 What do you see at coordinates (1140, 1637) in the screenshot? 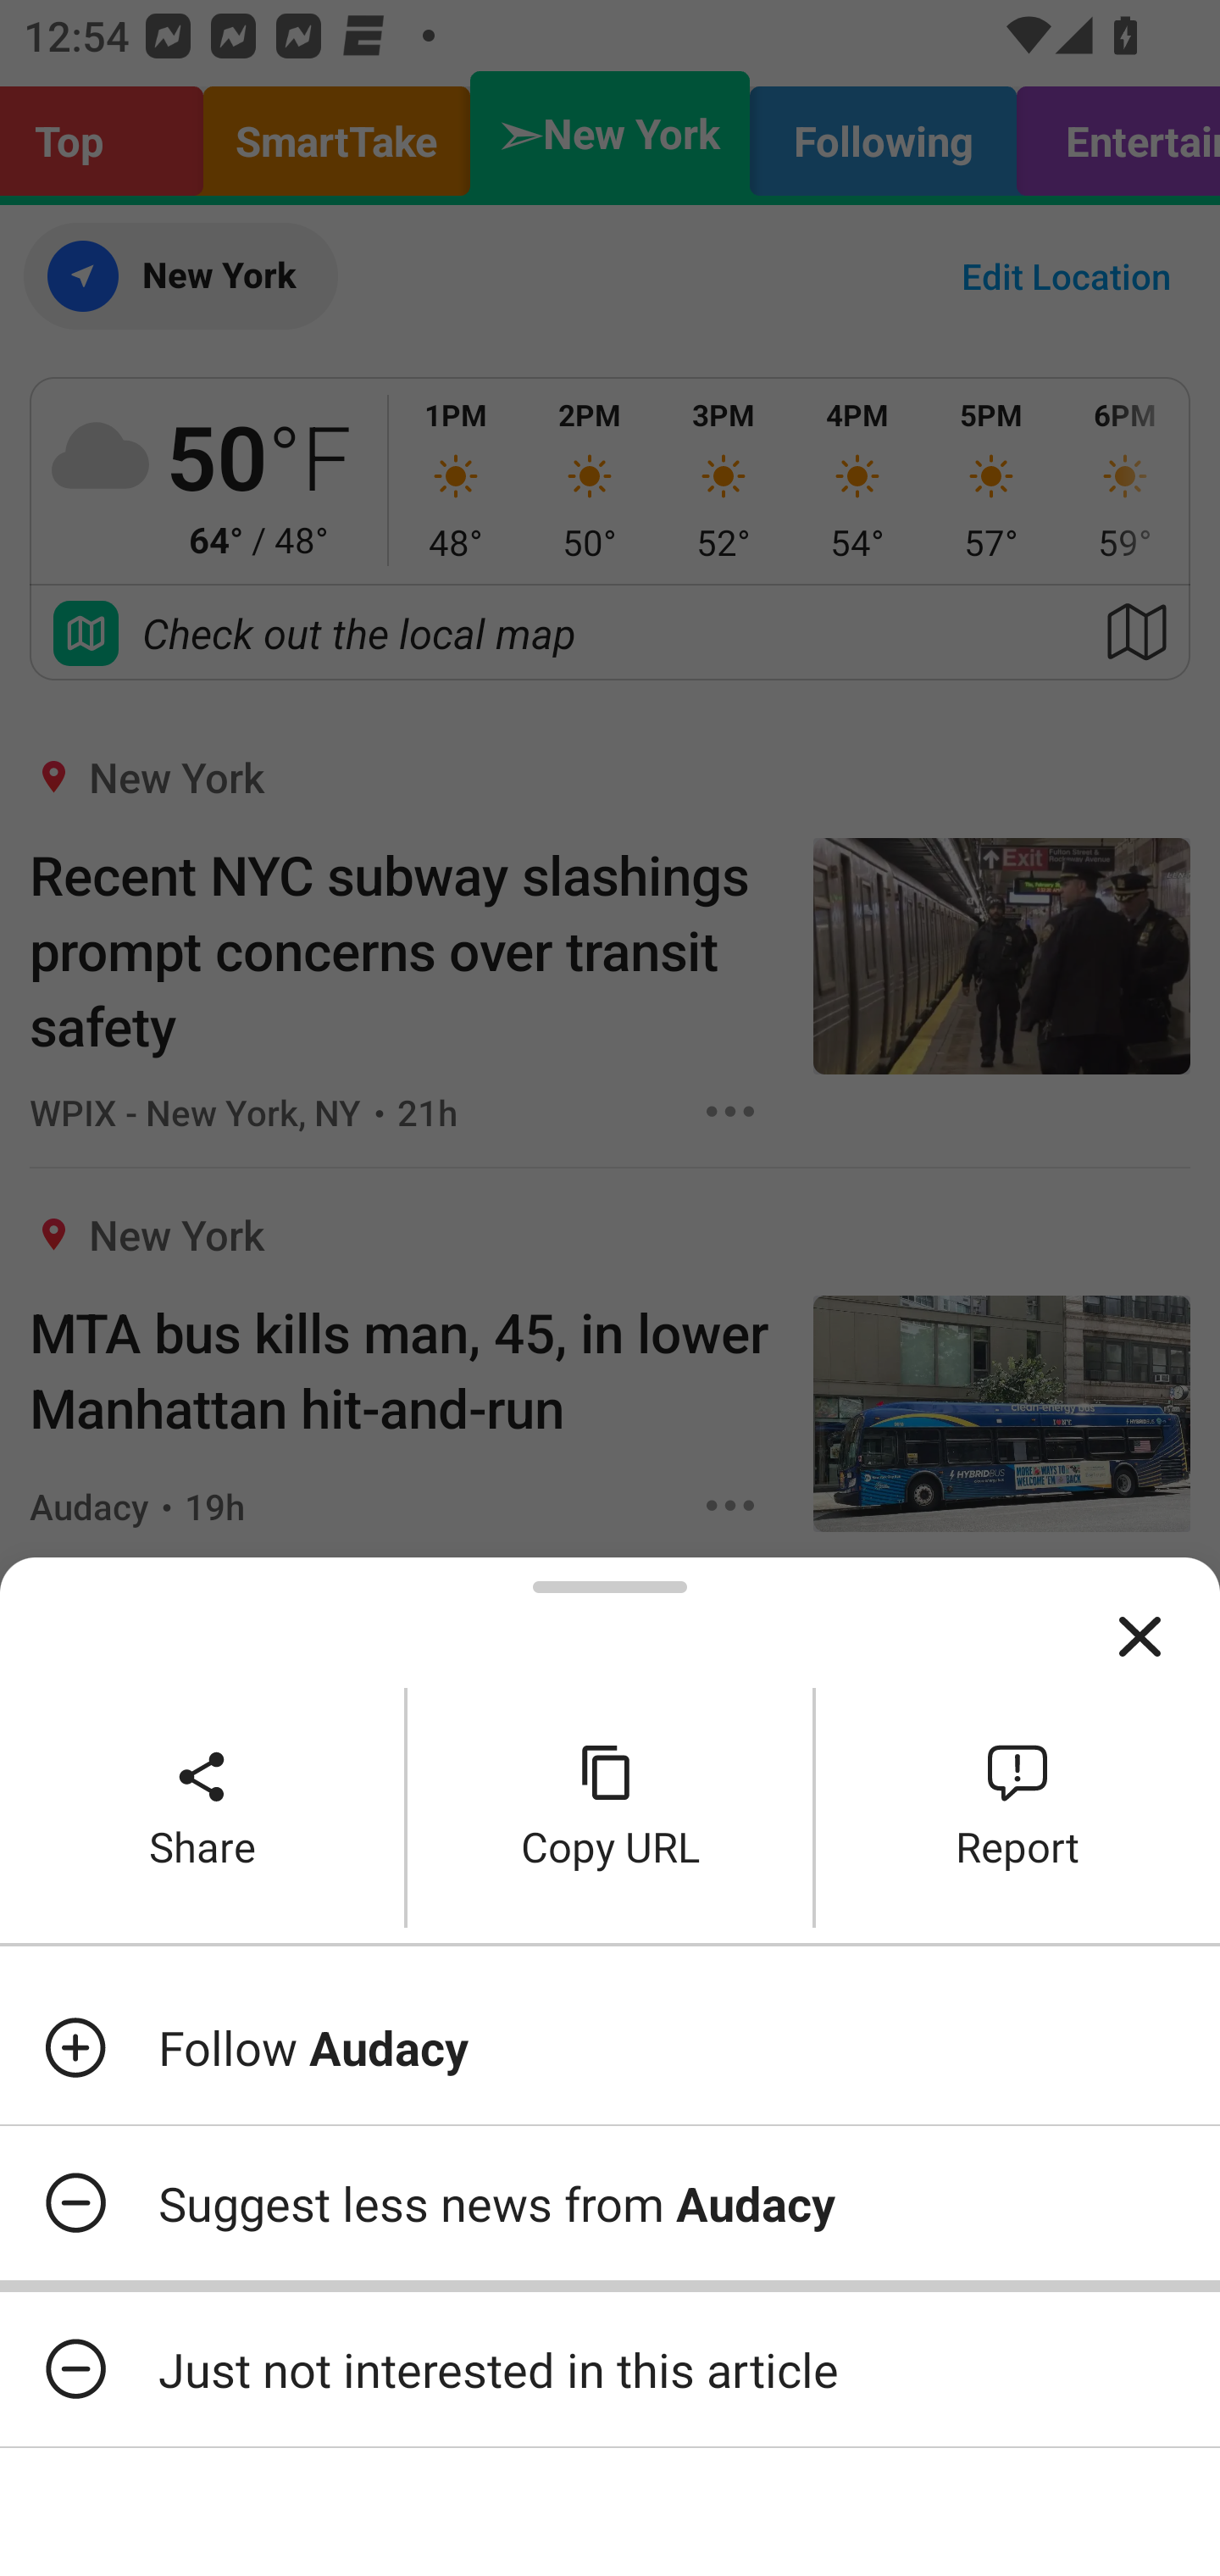
I see `Close` at bounding box center [1140, 1637].